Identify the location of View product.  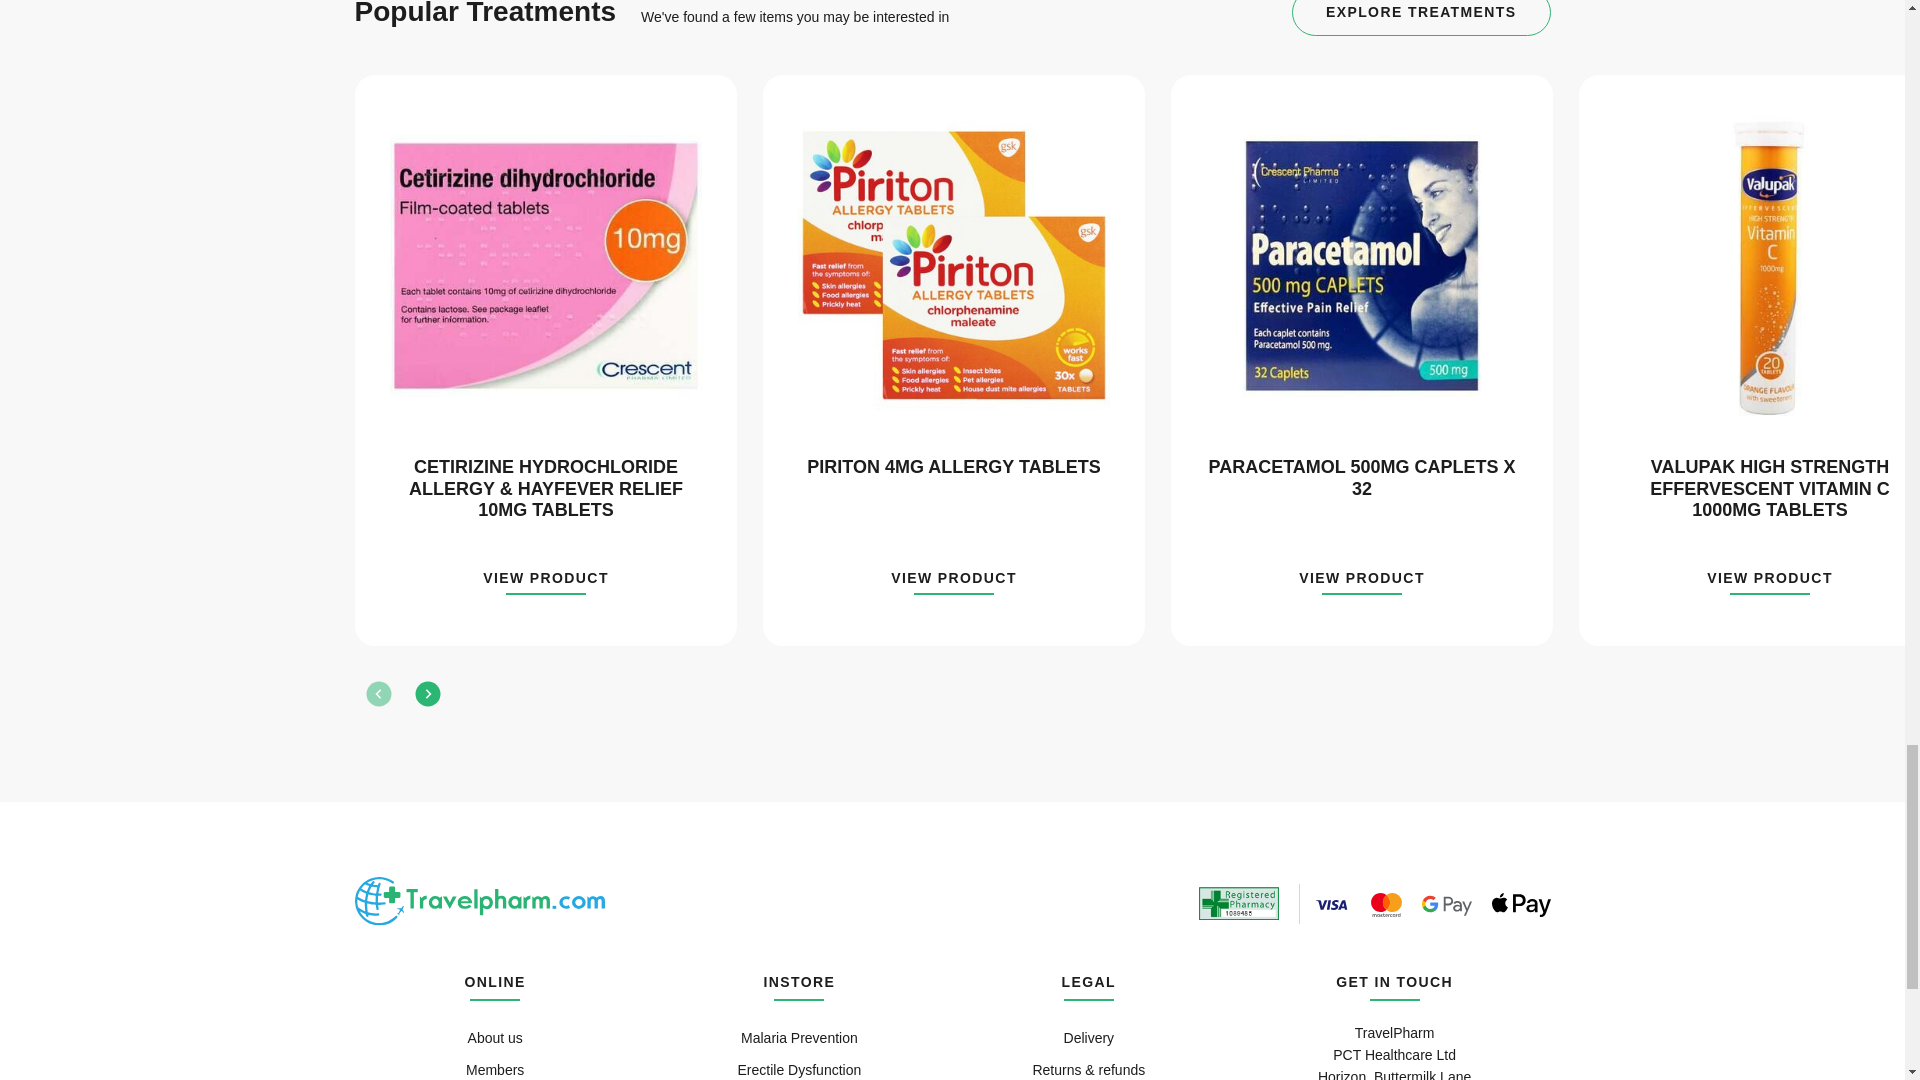
(954, 582).